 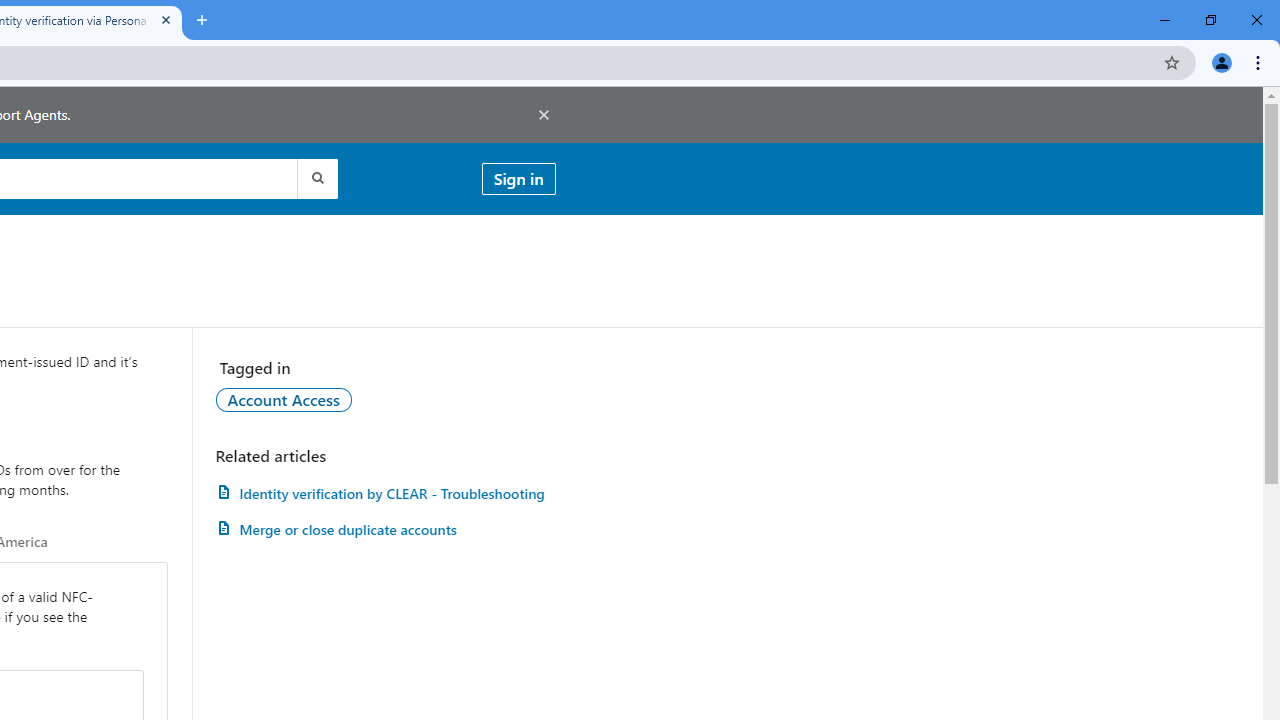 What do you see at coordinates (284, 399) in the screenshot?
I see `Account Access` at bounding box center [284, 399].